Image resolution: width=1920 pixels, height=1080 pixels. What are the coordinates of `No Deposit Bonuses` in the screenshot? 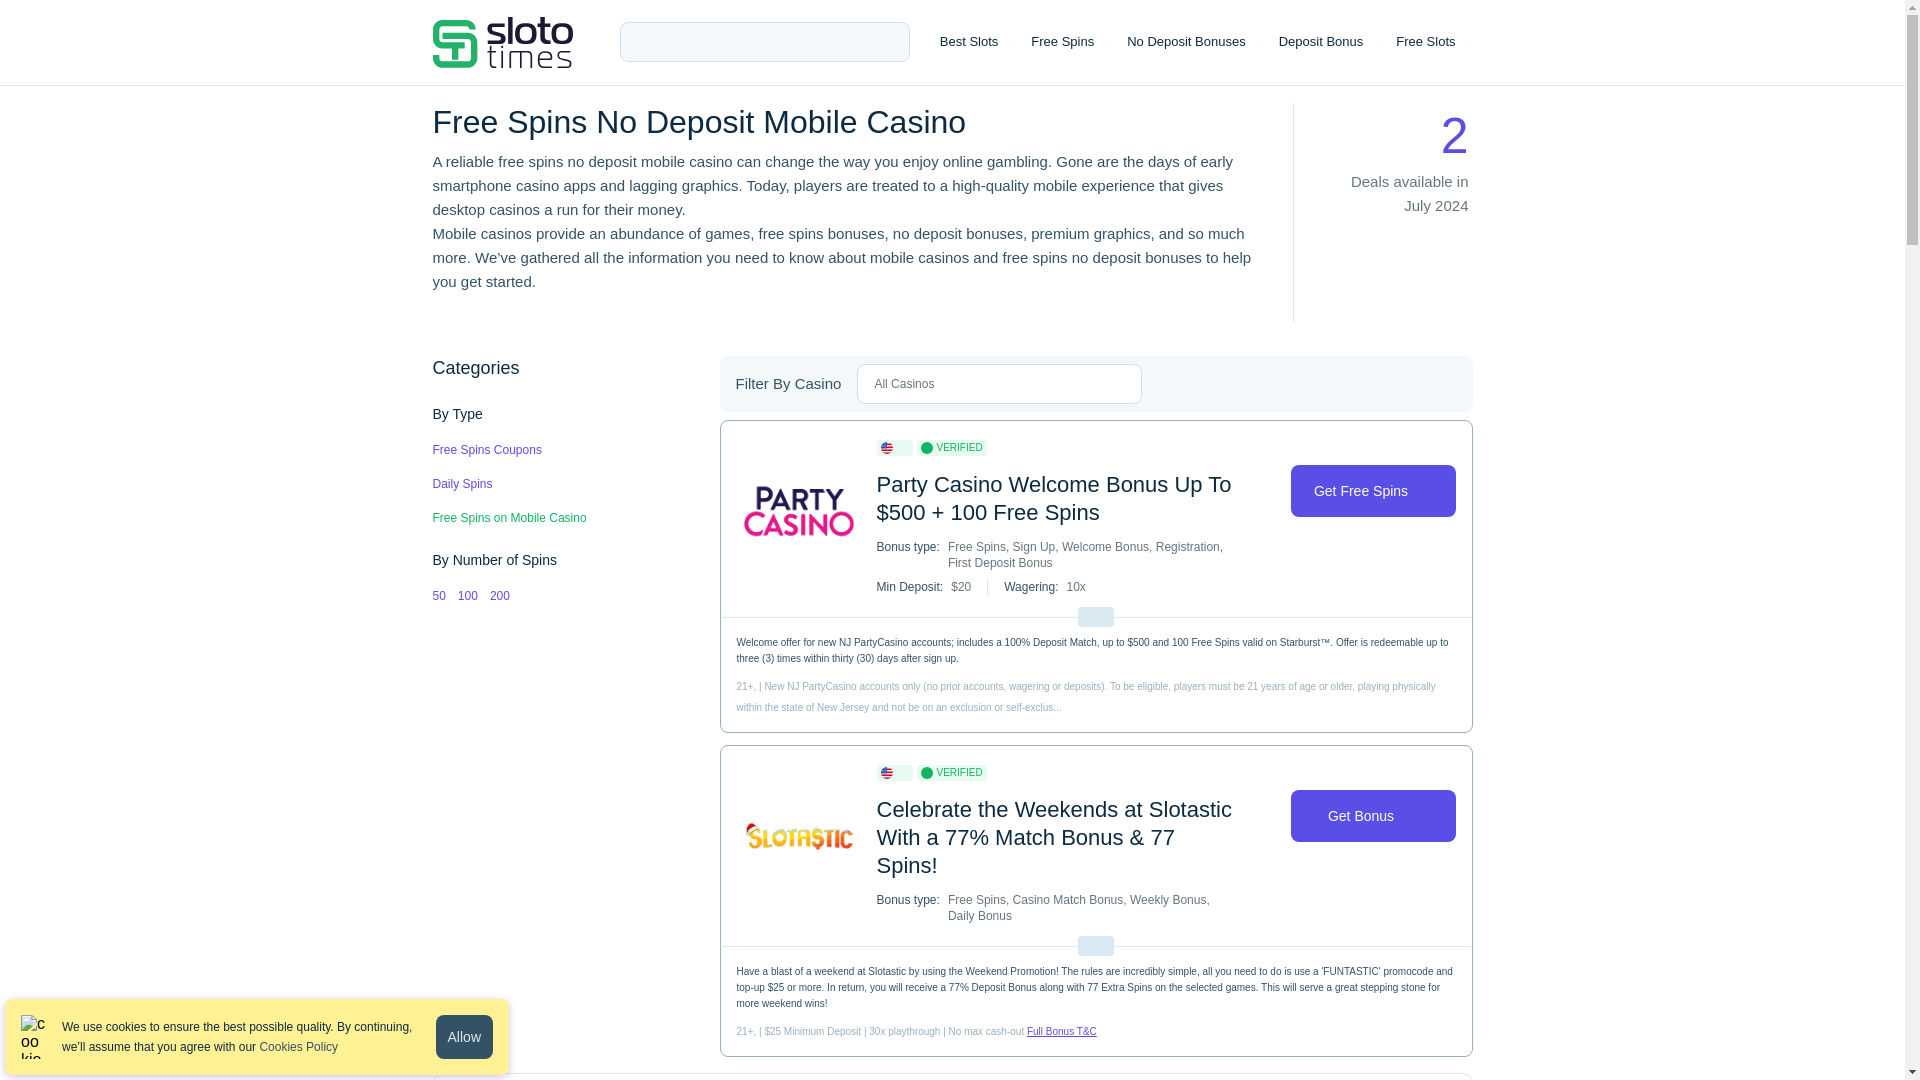 It's located at (1186, 42).